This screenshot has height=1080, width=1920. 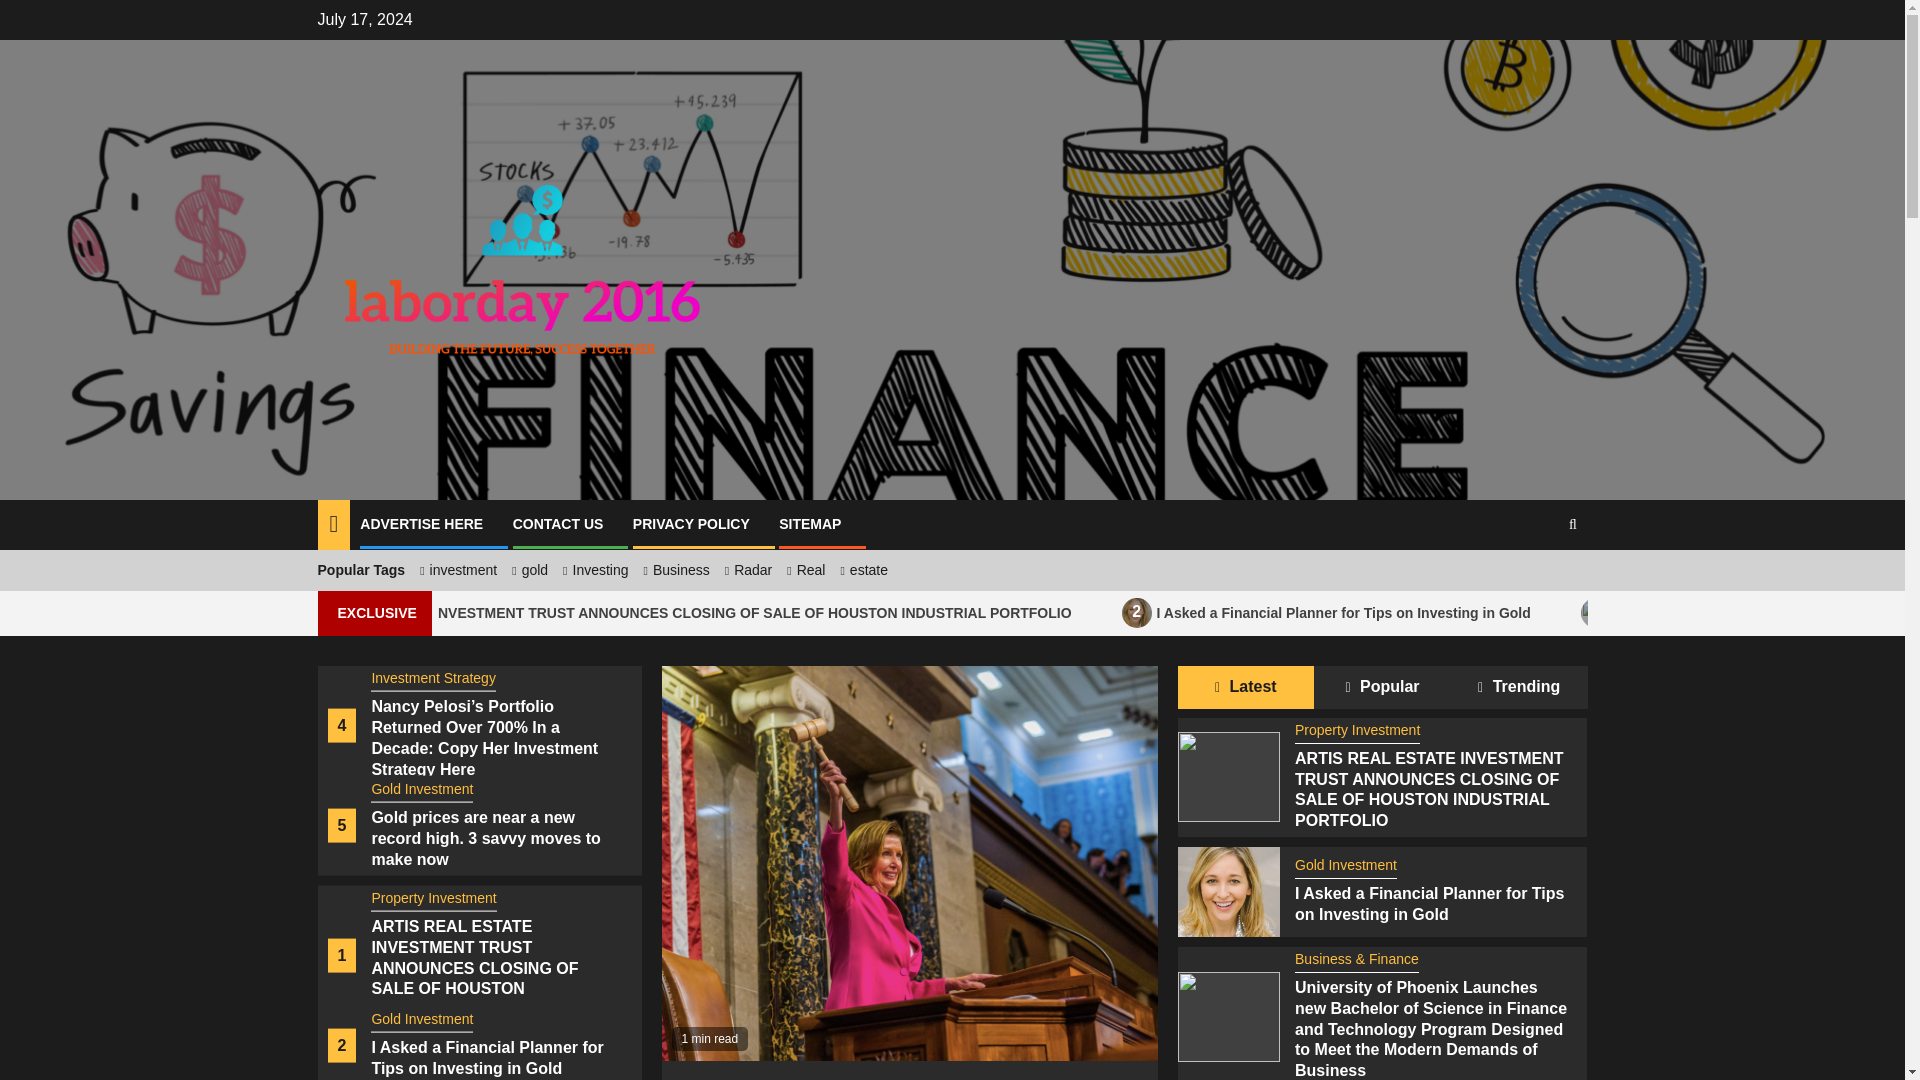 I want to click on CONTACT US, so click(x=1494, y=613).